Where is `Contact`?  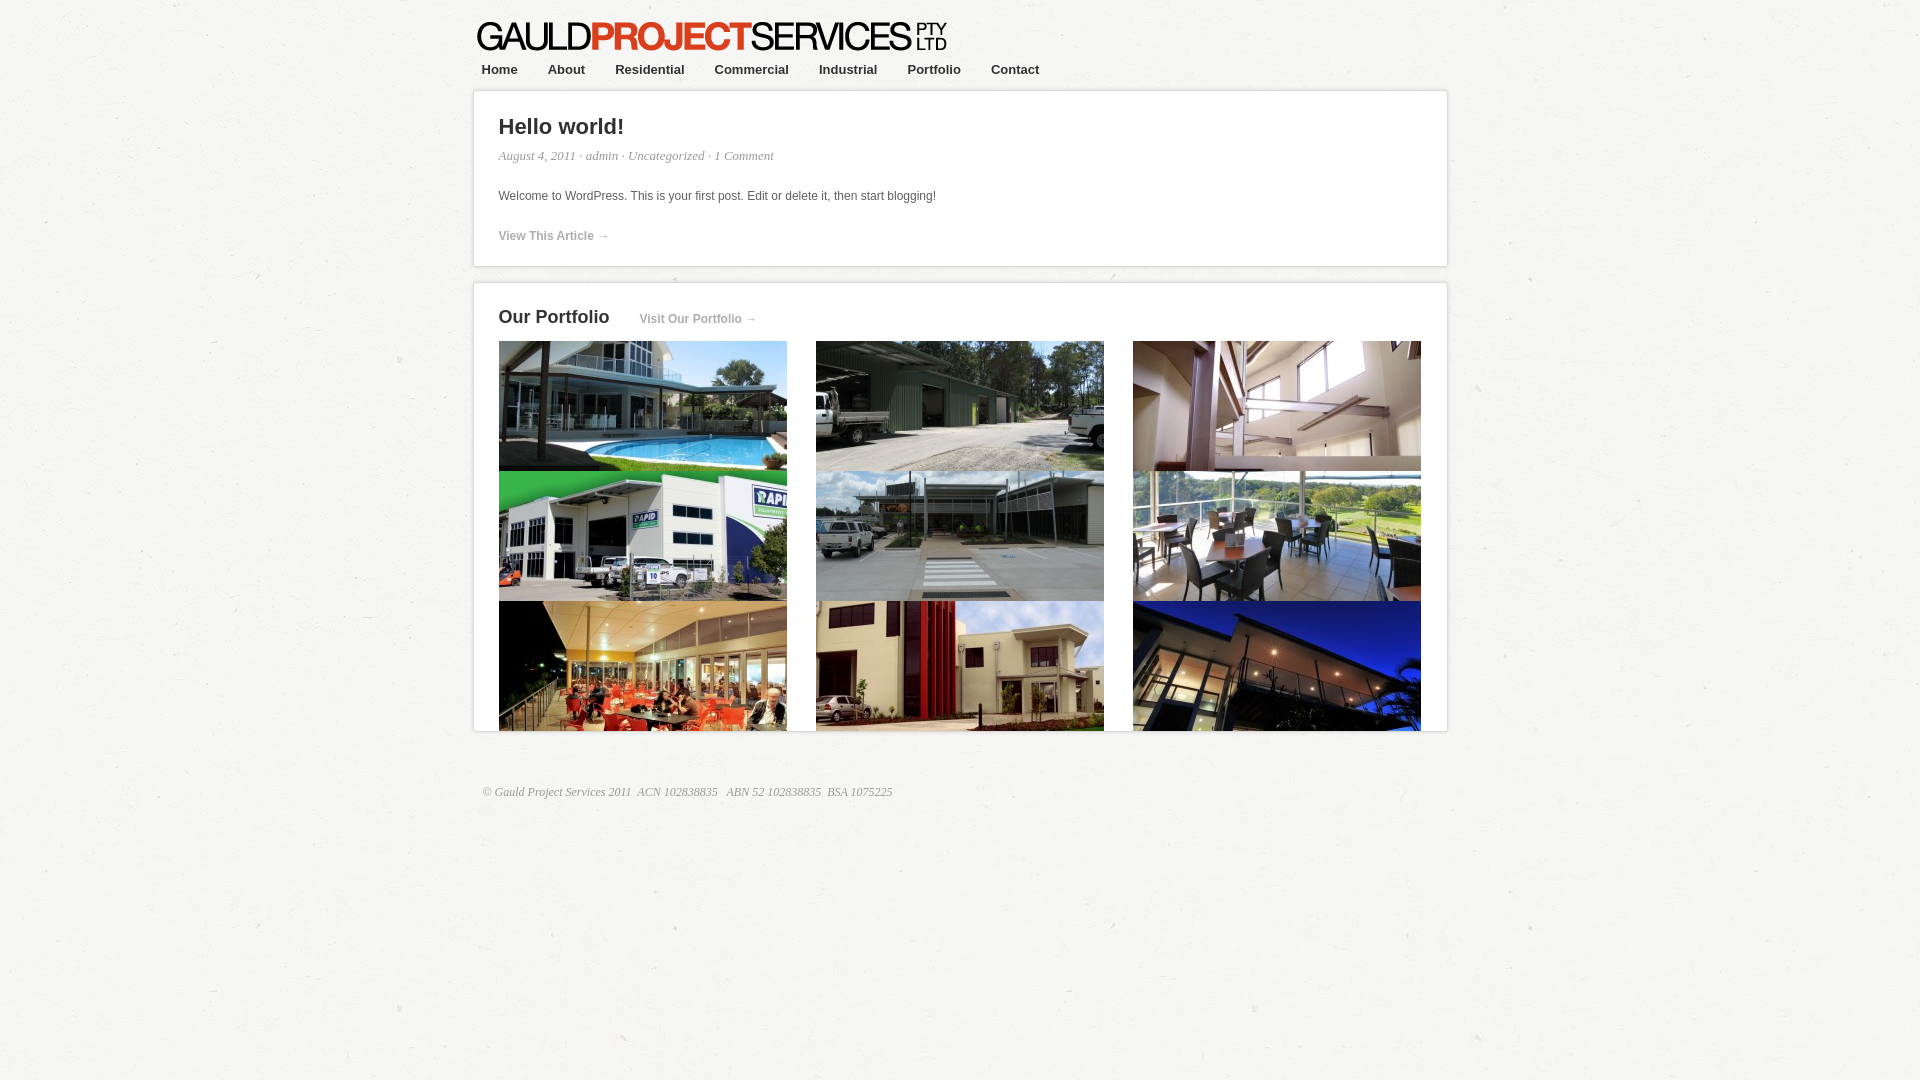
Contact is located at coordinates (1015, 70).